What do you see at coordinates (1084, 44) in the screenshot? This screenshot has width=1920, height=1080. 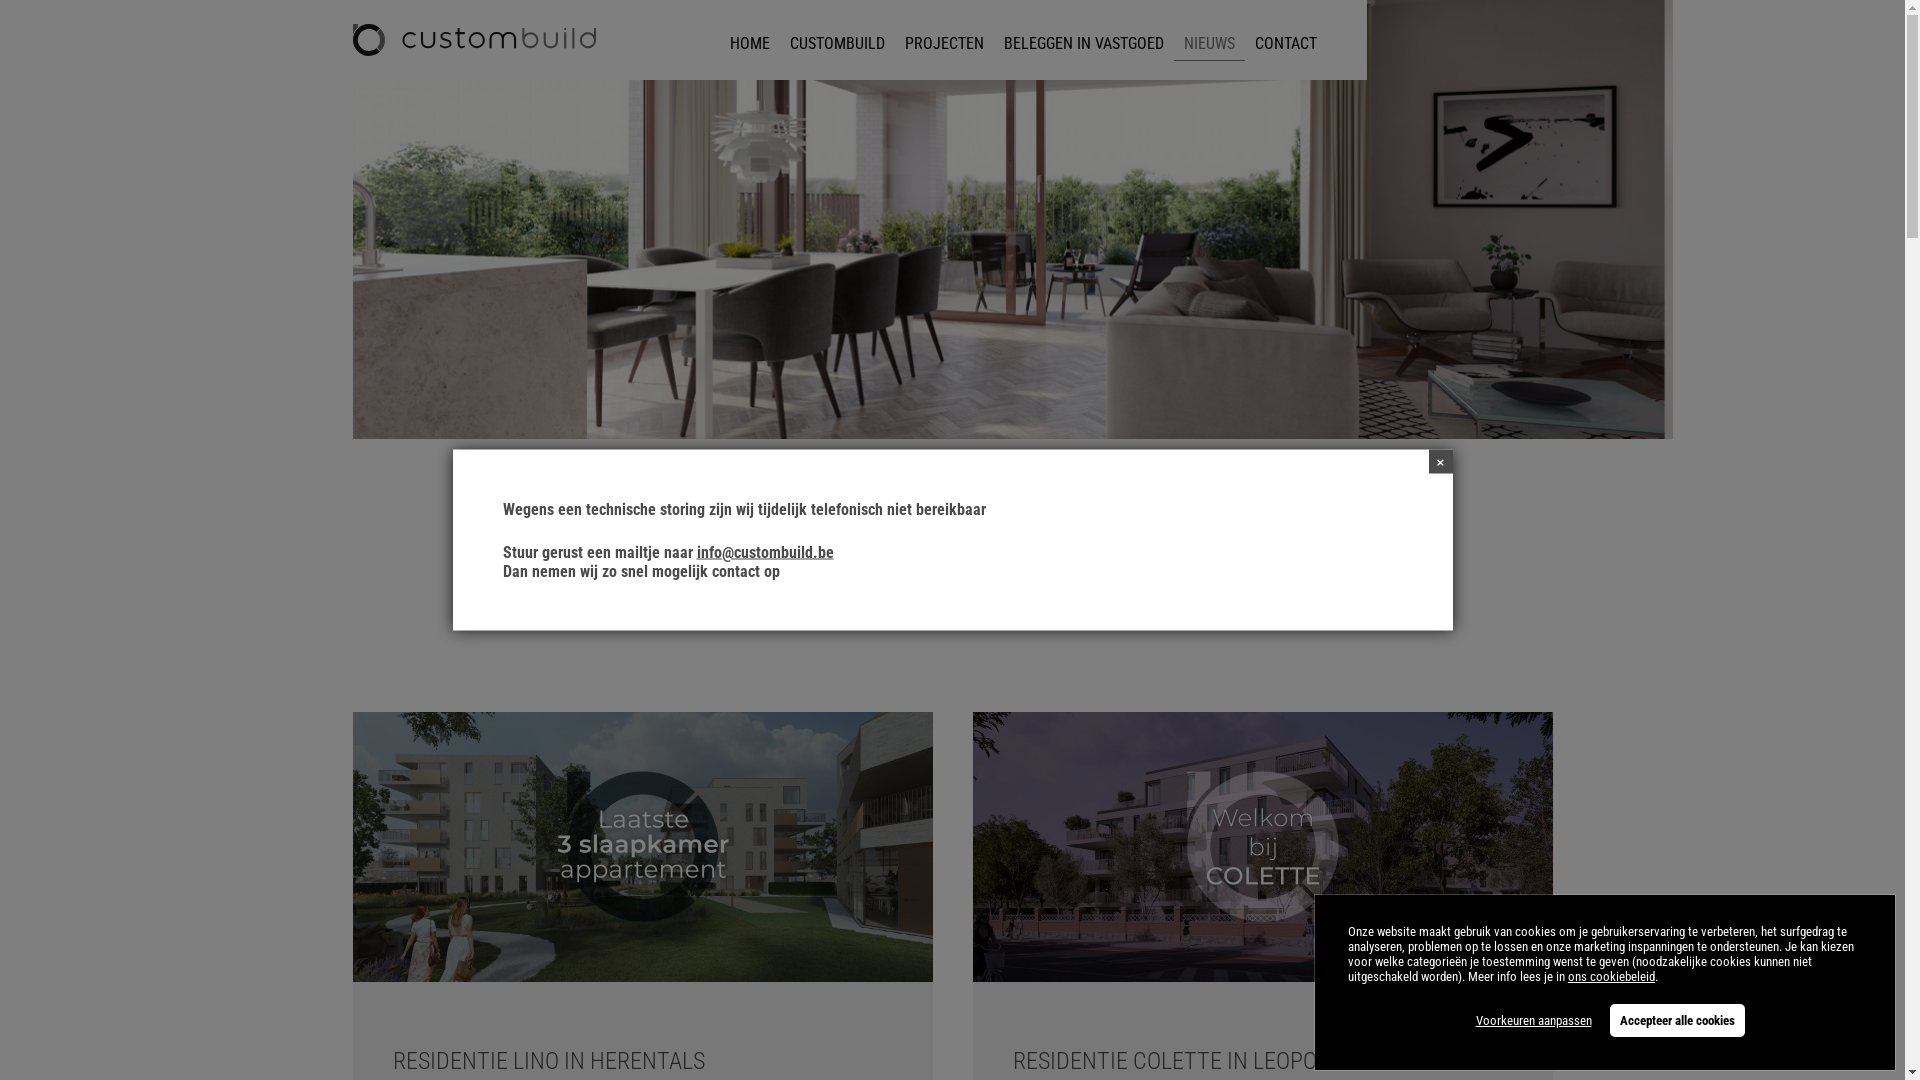 I see `BELEGGEN IN VASTGOED` at bounding box center [1084, 44].